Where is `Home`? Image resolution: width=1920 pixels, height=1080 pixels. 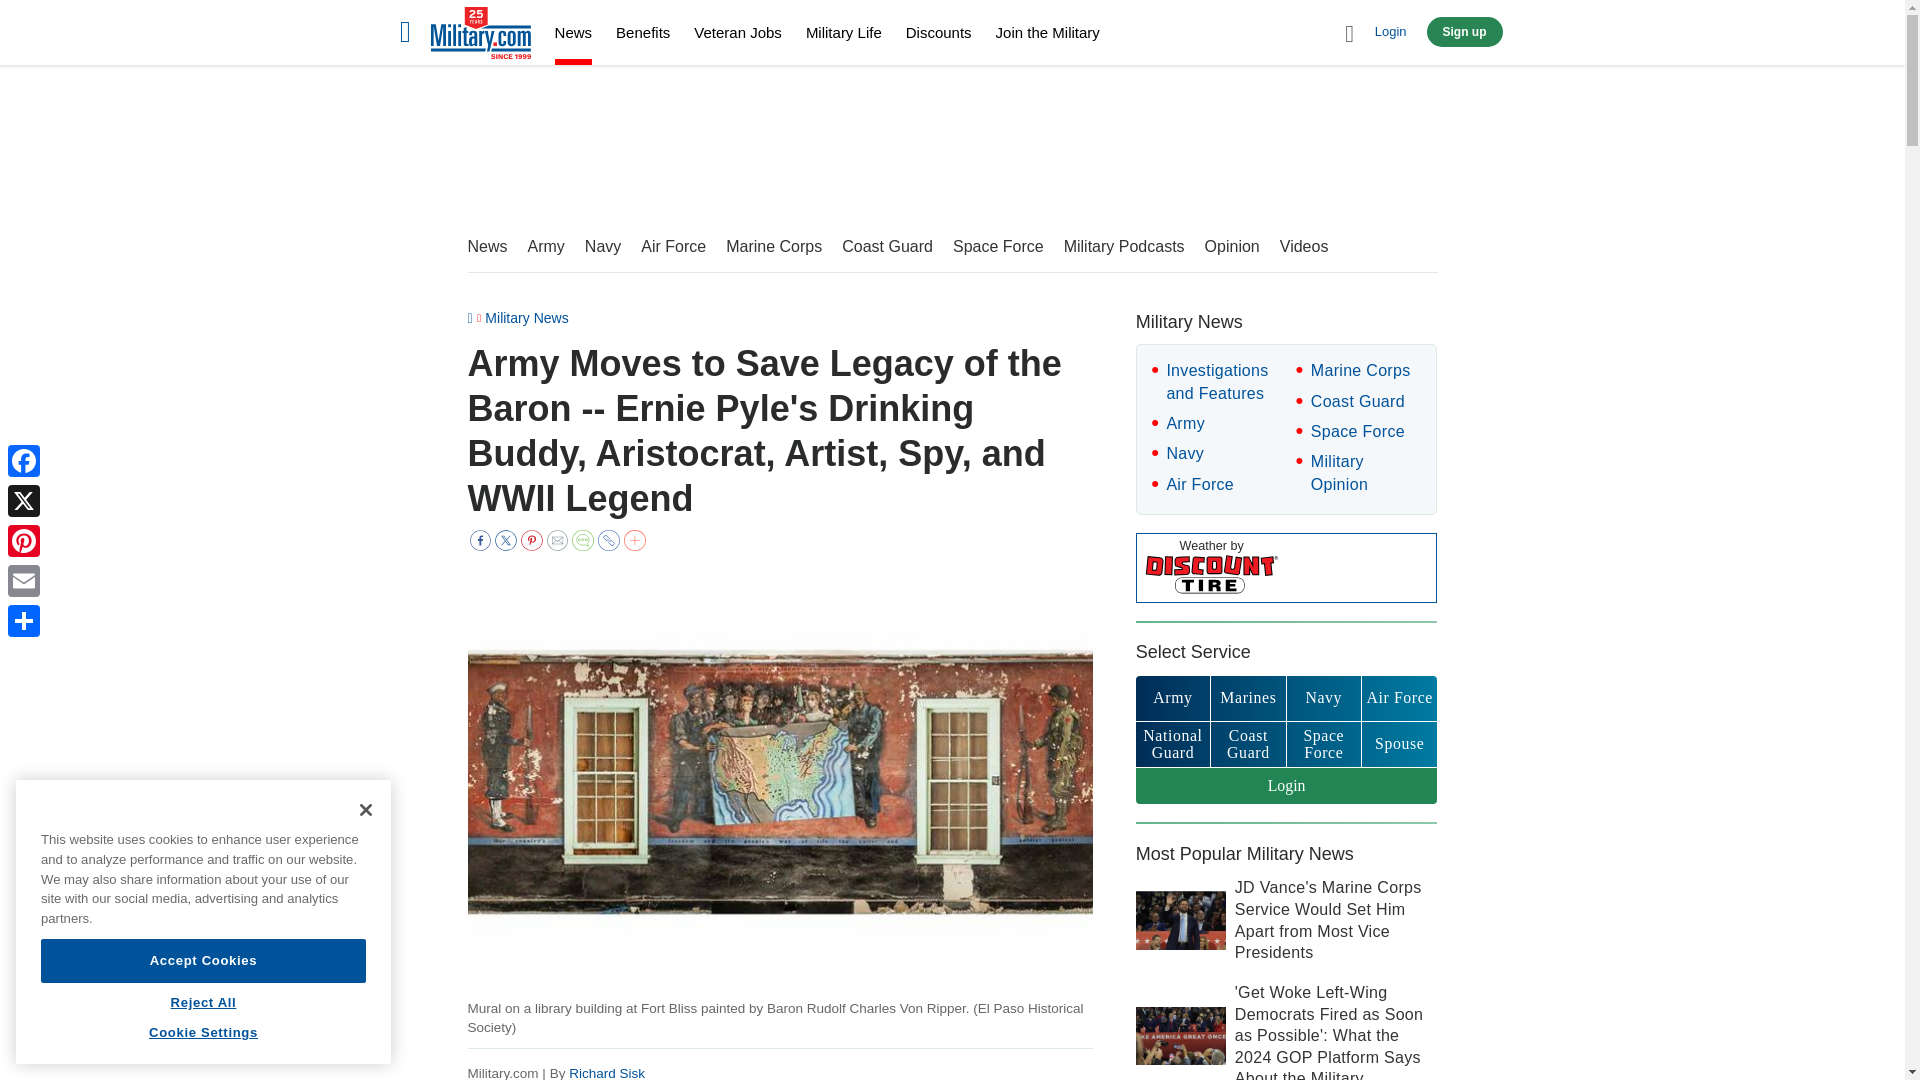
Home is located at coordinates (480, 36).